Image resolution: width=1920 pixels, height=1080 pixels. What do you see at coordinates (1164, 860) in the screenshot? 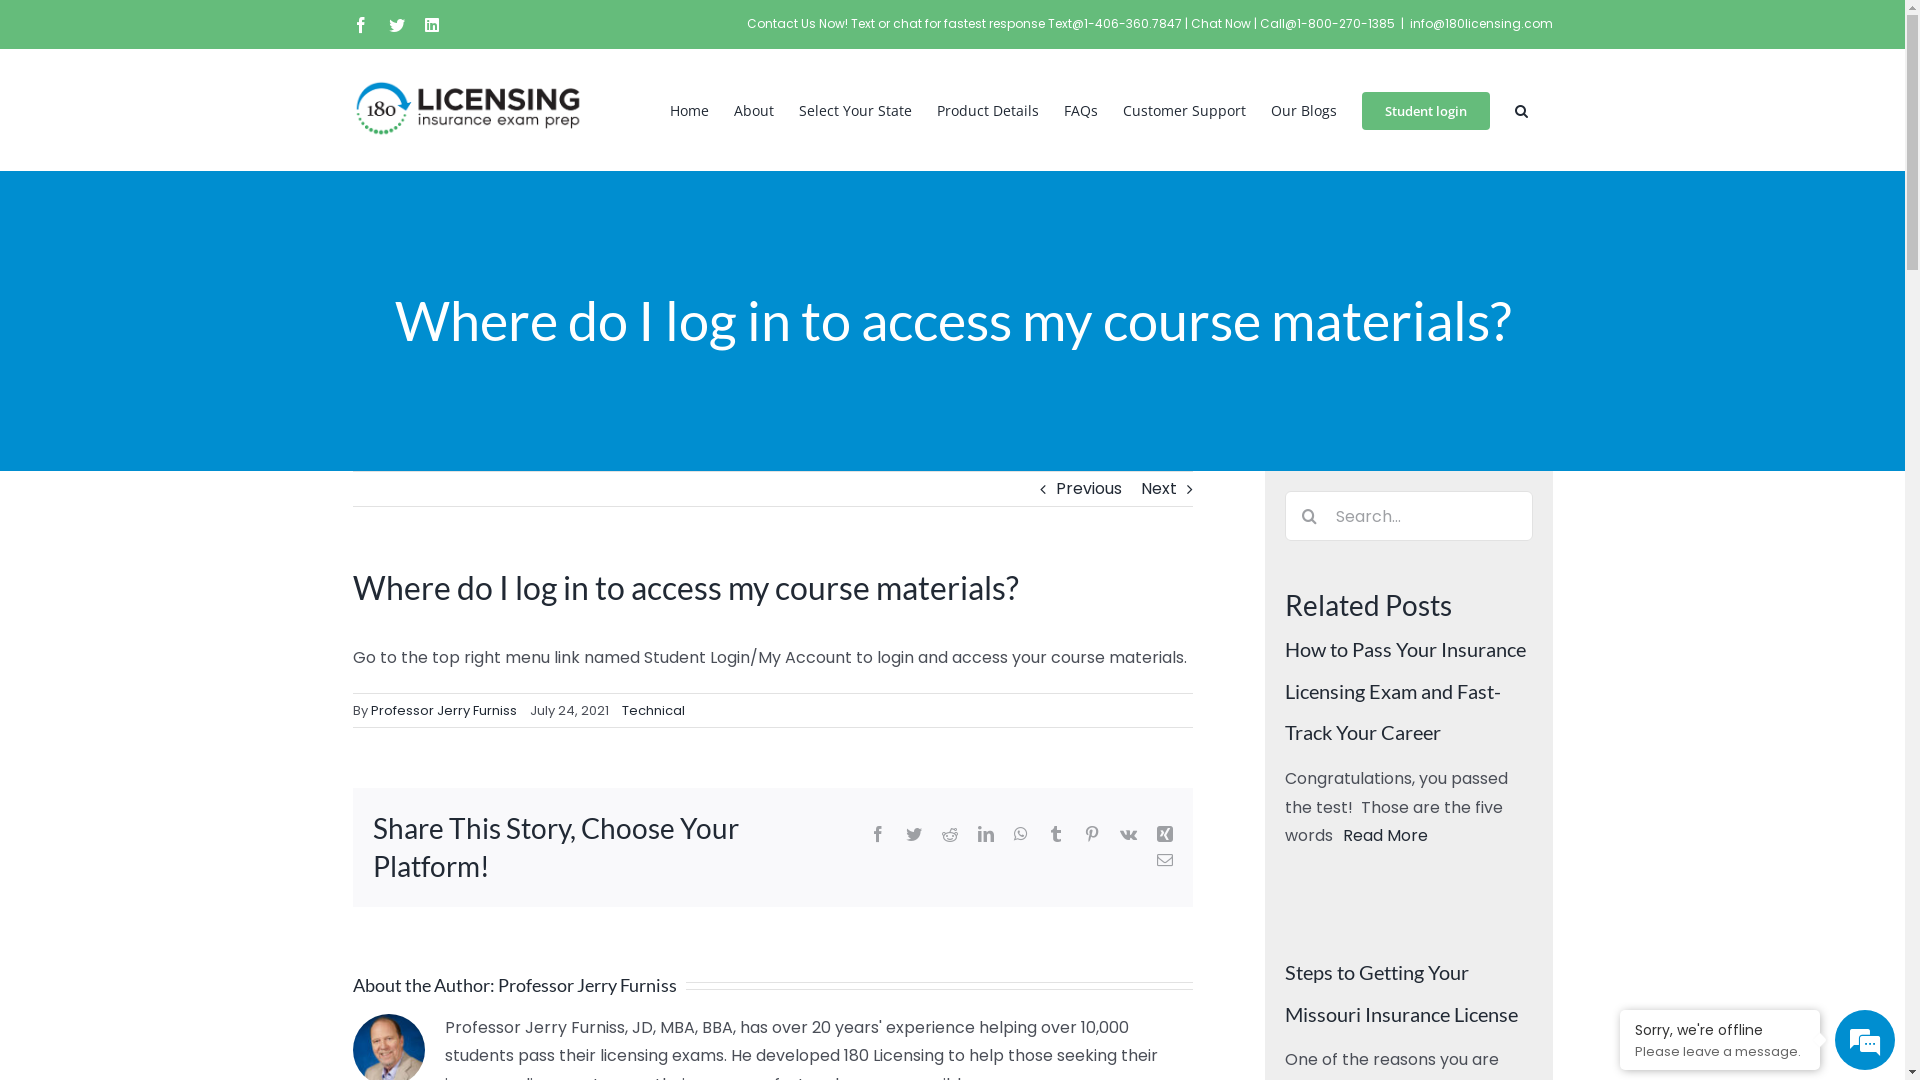
I see `Email` at bounding box center [1164, 860].